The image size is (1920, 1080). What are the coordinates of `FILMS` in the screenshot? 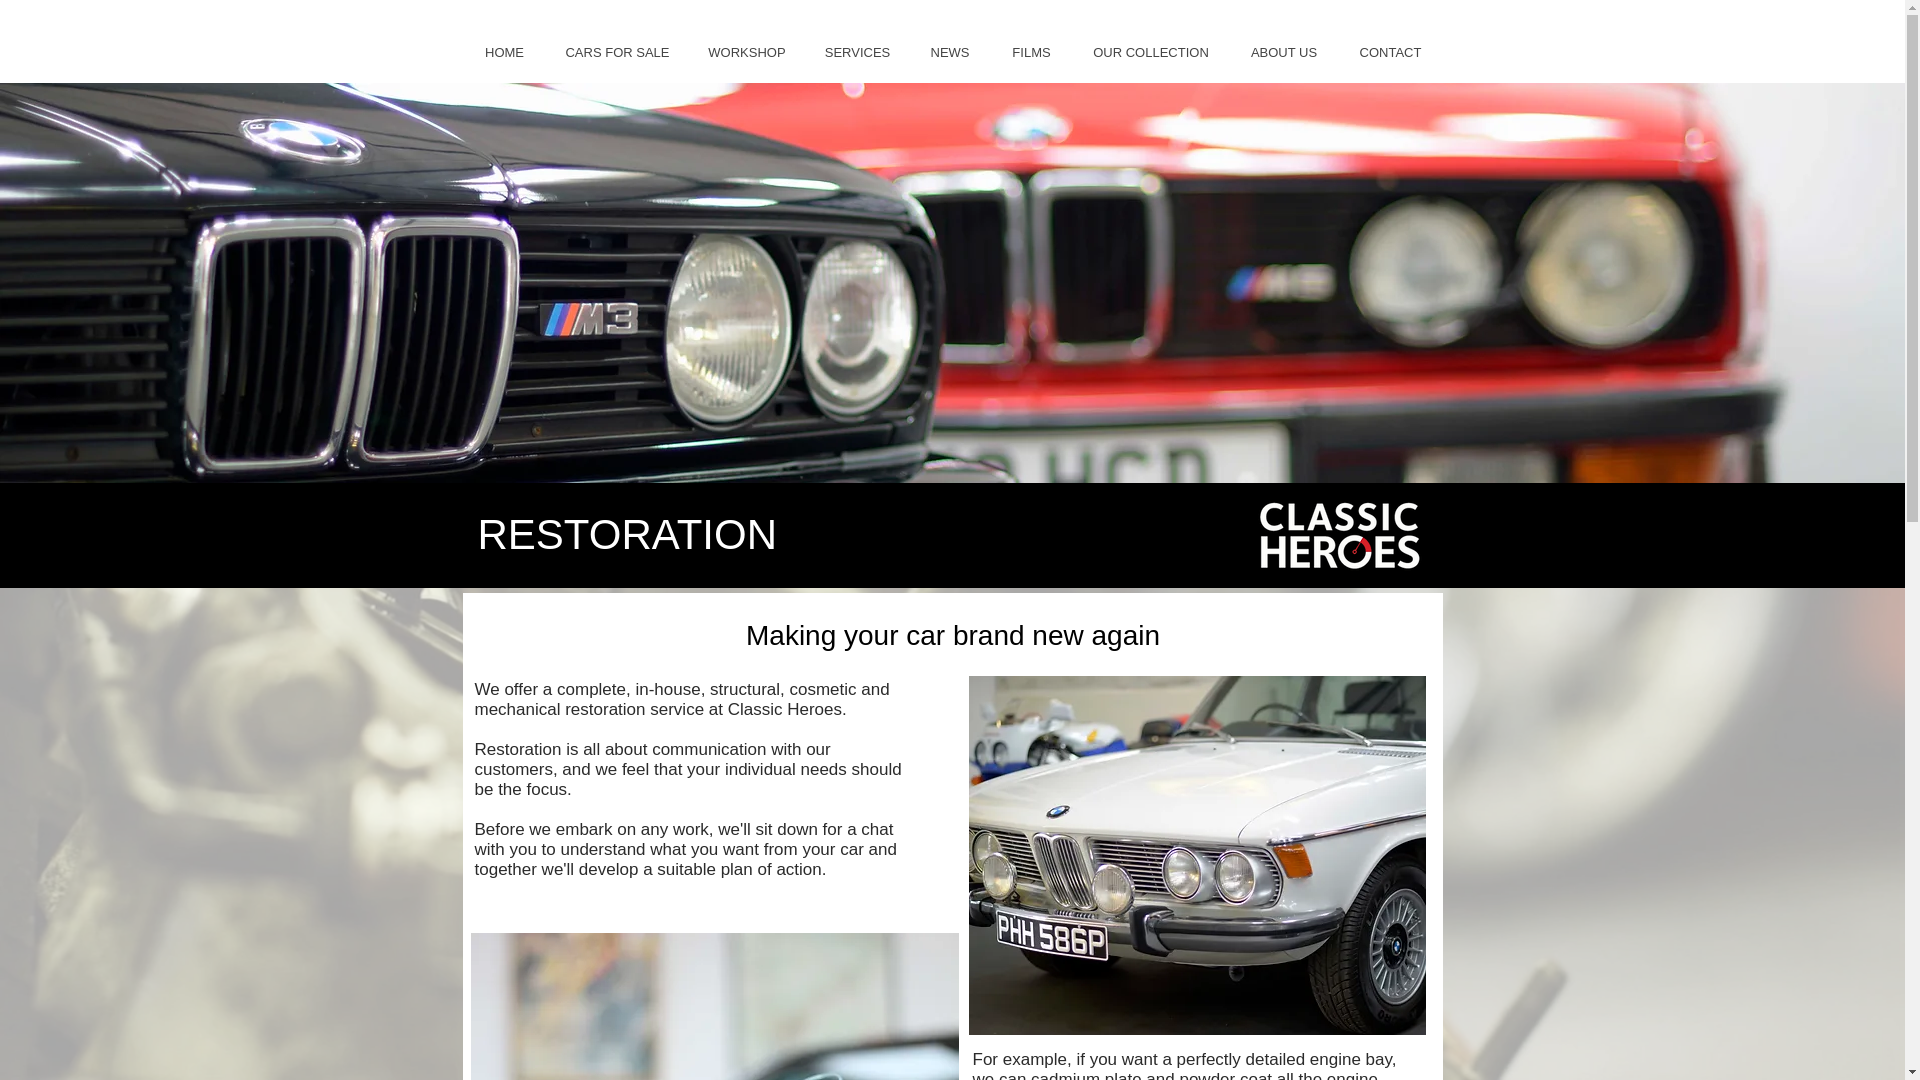 It's located at (1030, 52).